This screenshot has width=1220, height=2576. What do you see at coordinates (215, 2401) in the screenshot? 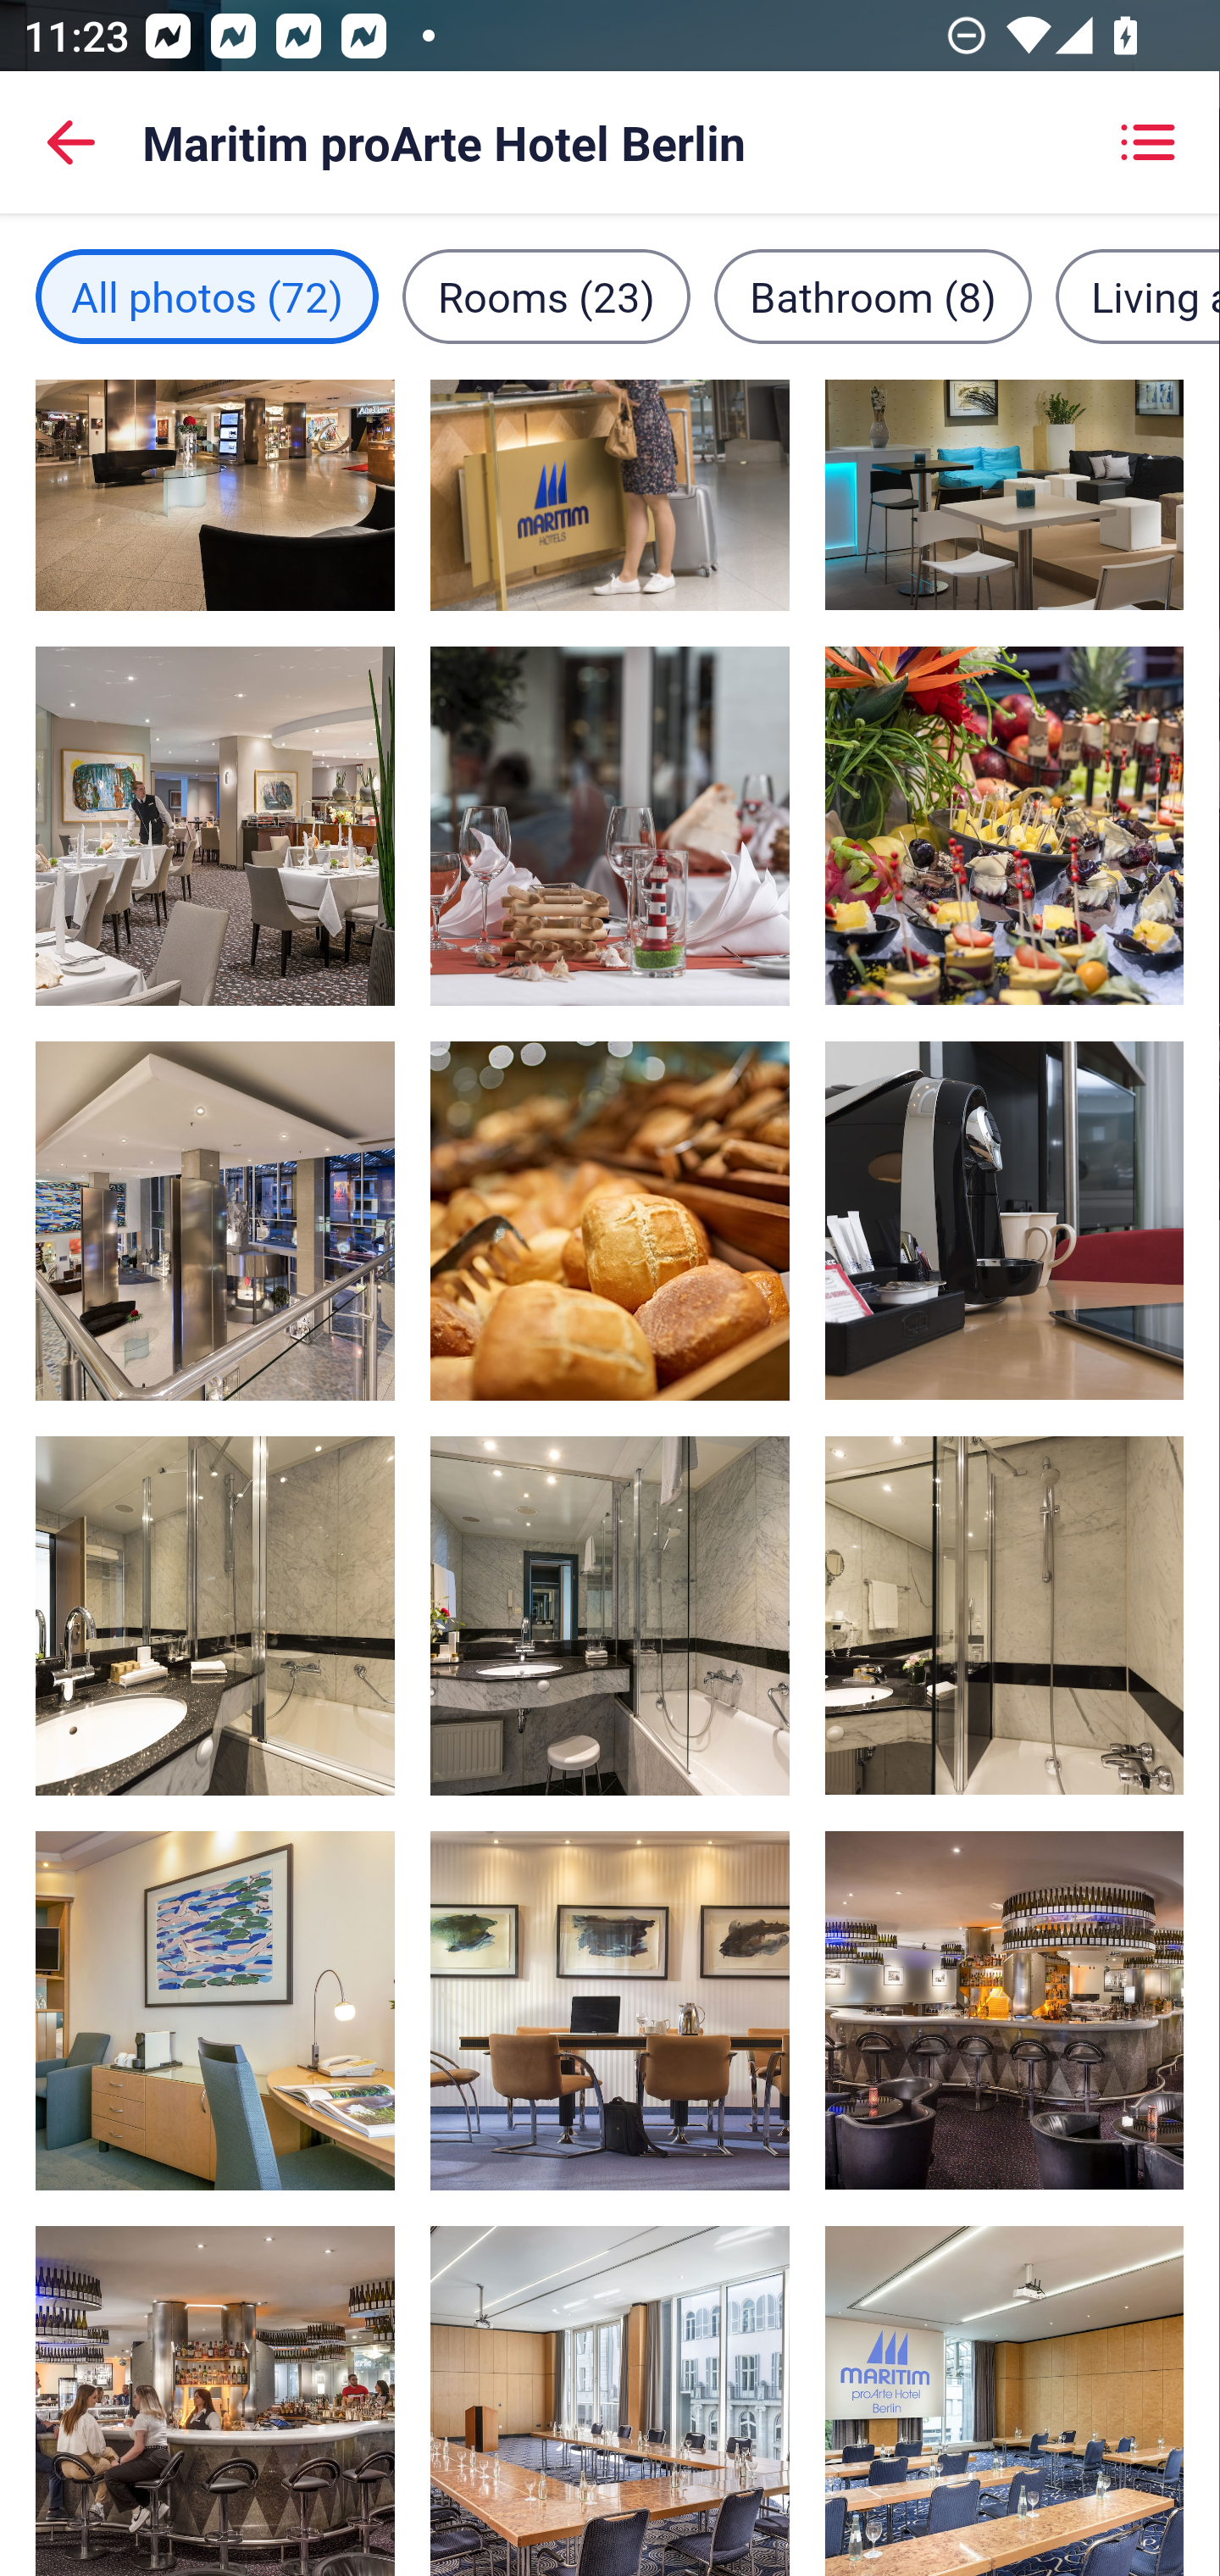
I see `Serves lunch and dinner, image` at bounding box center [215, 2401].